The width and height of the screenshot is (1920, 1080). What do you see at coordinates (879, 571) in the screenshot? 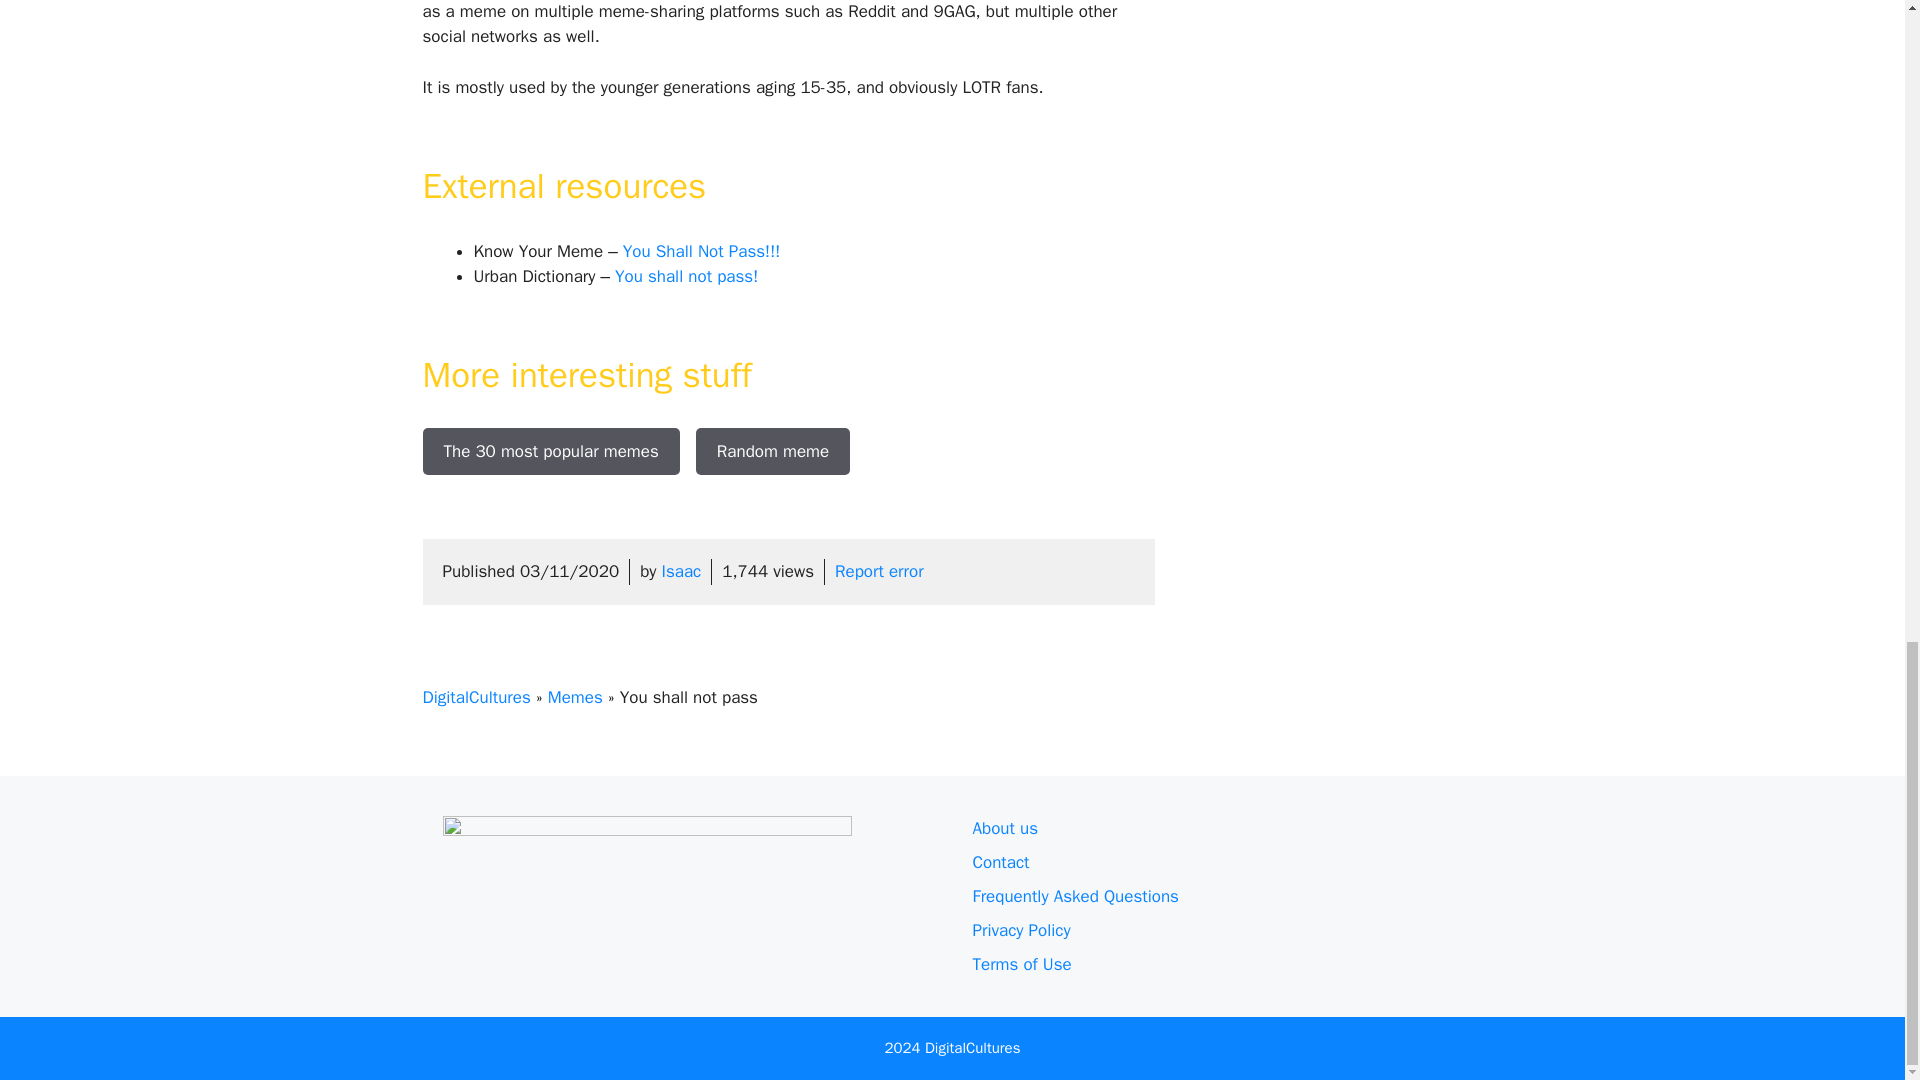
I see `Report error` at bounding box center [879, 571].